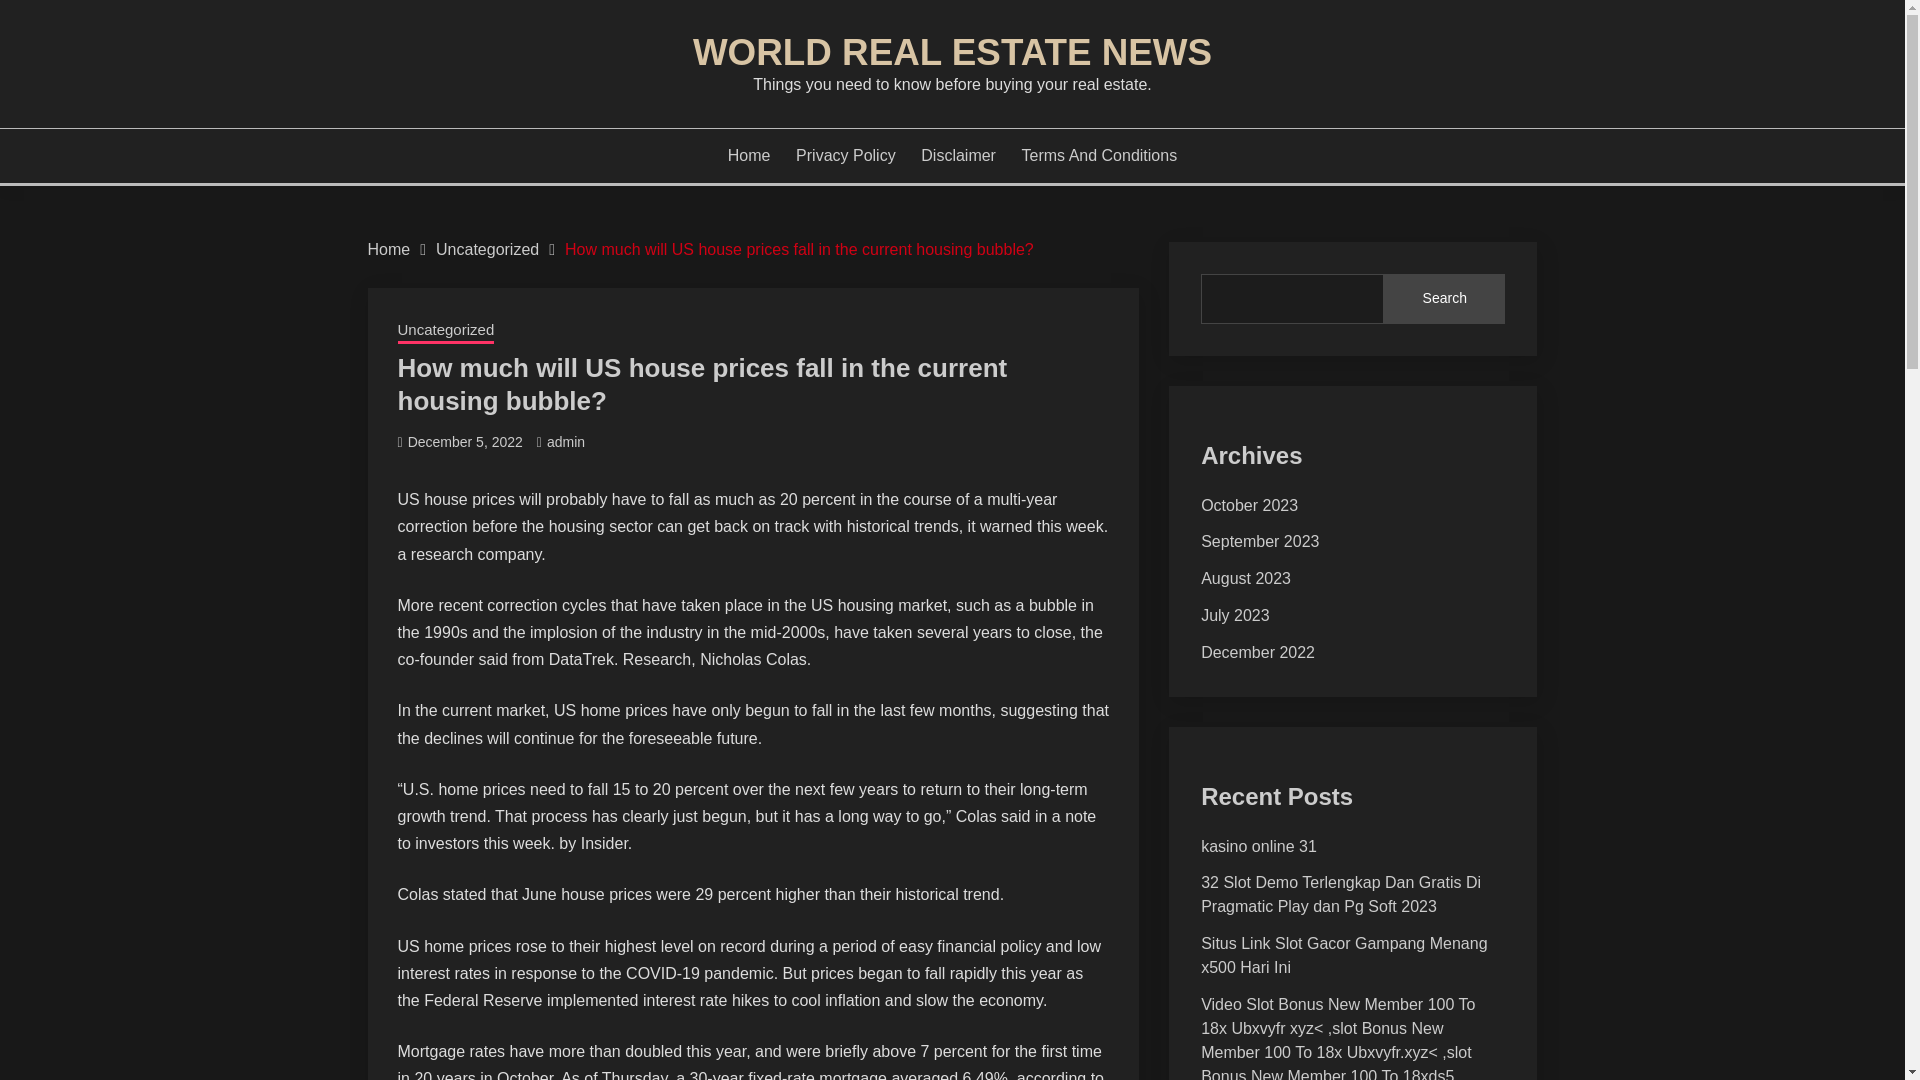  Describe the element at coordinates (958, 156) in the screenshot. I see `Disclaimer` at that location.